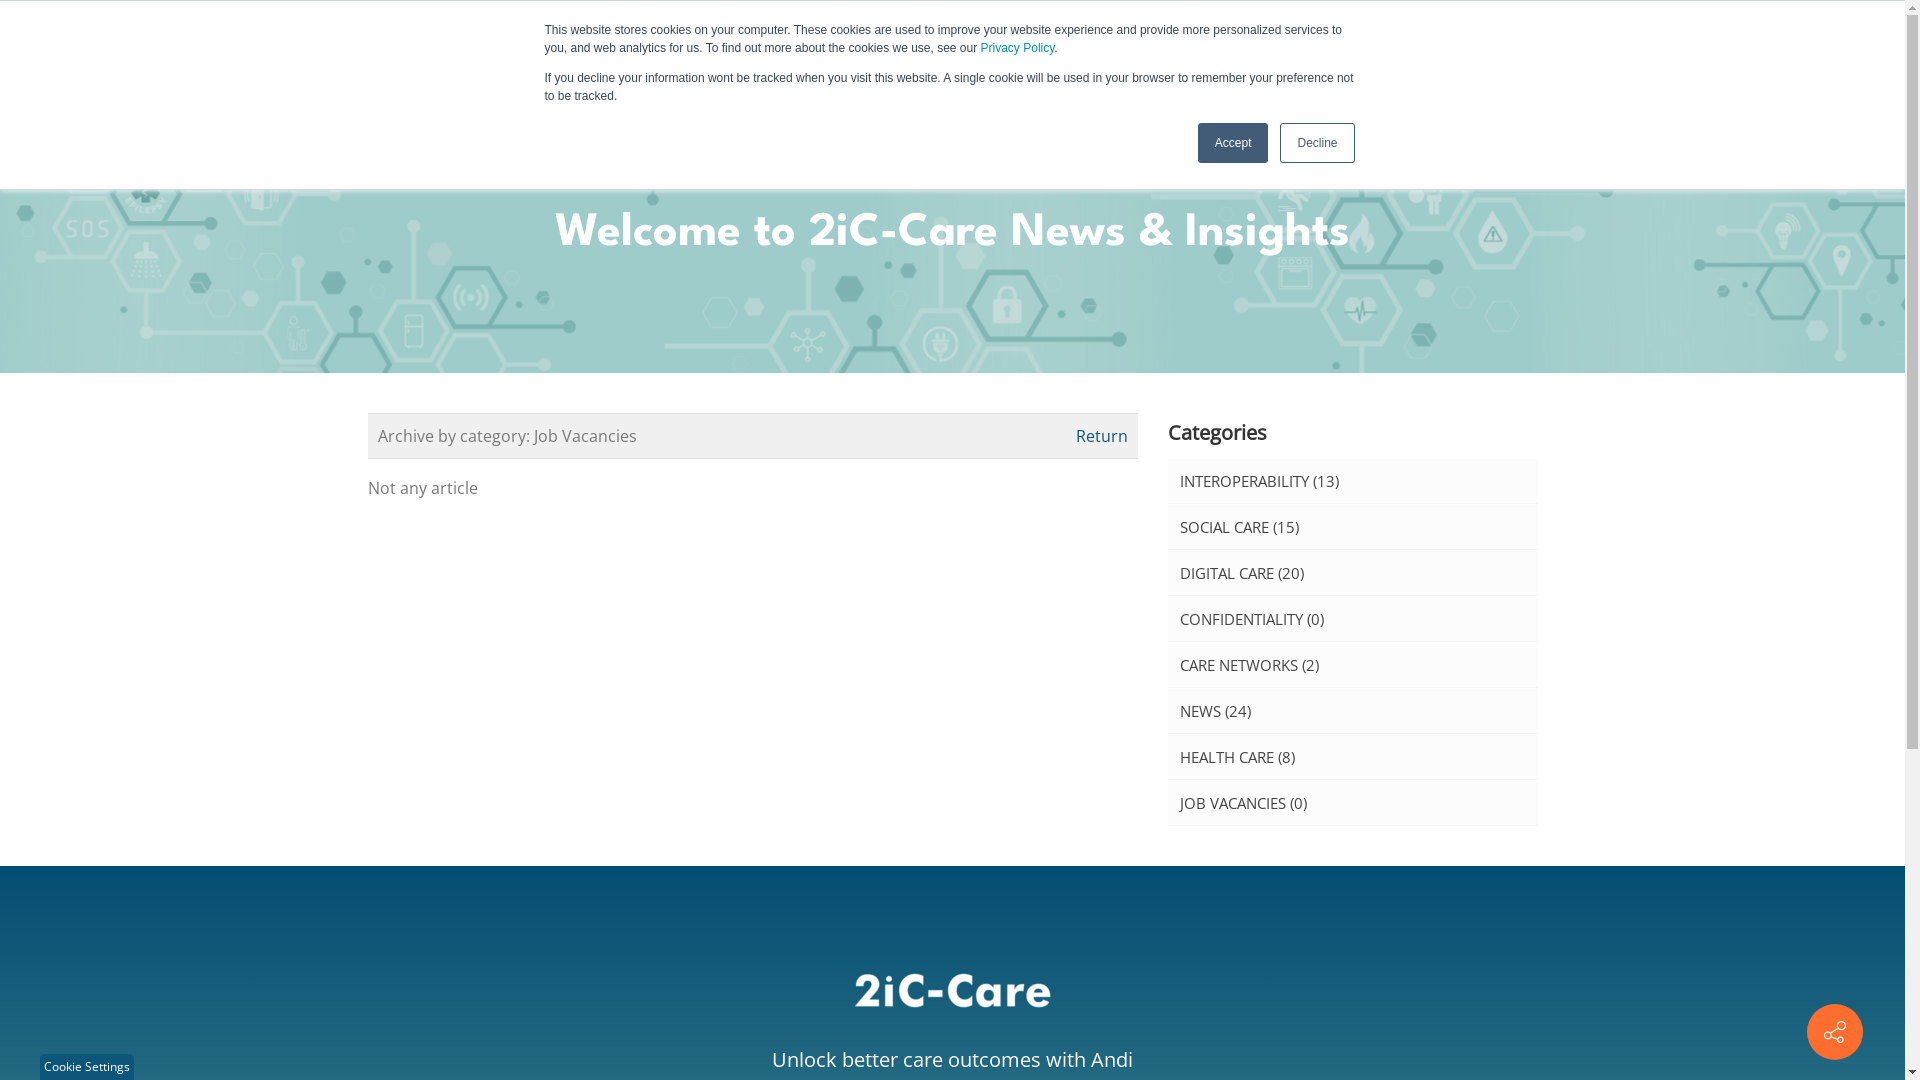  Describe the element at coordinates (196, 50) in the screenshot. I see `2ic-care` at that location.